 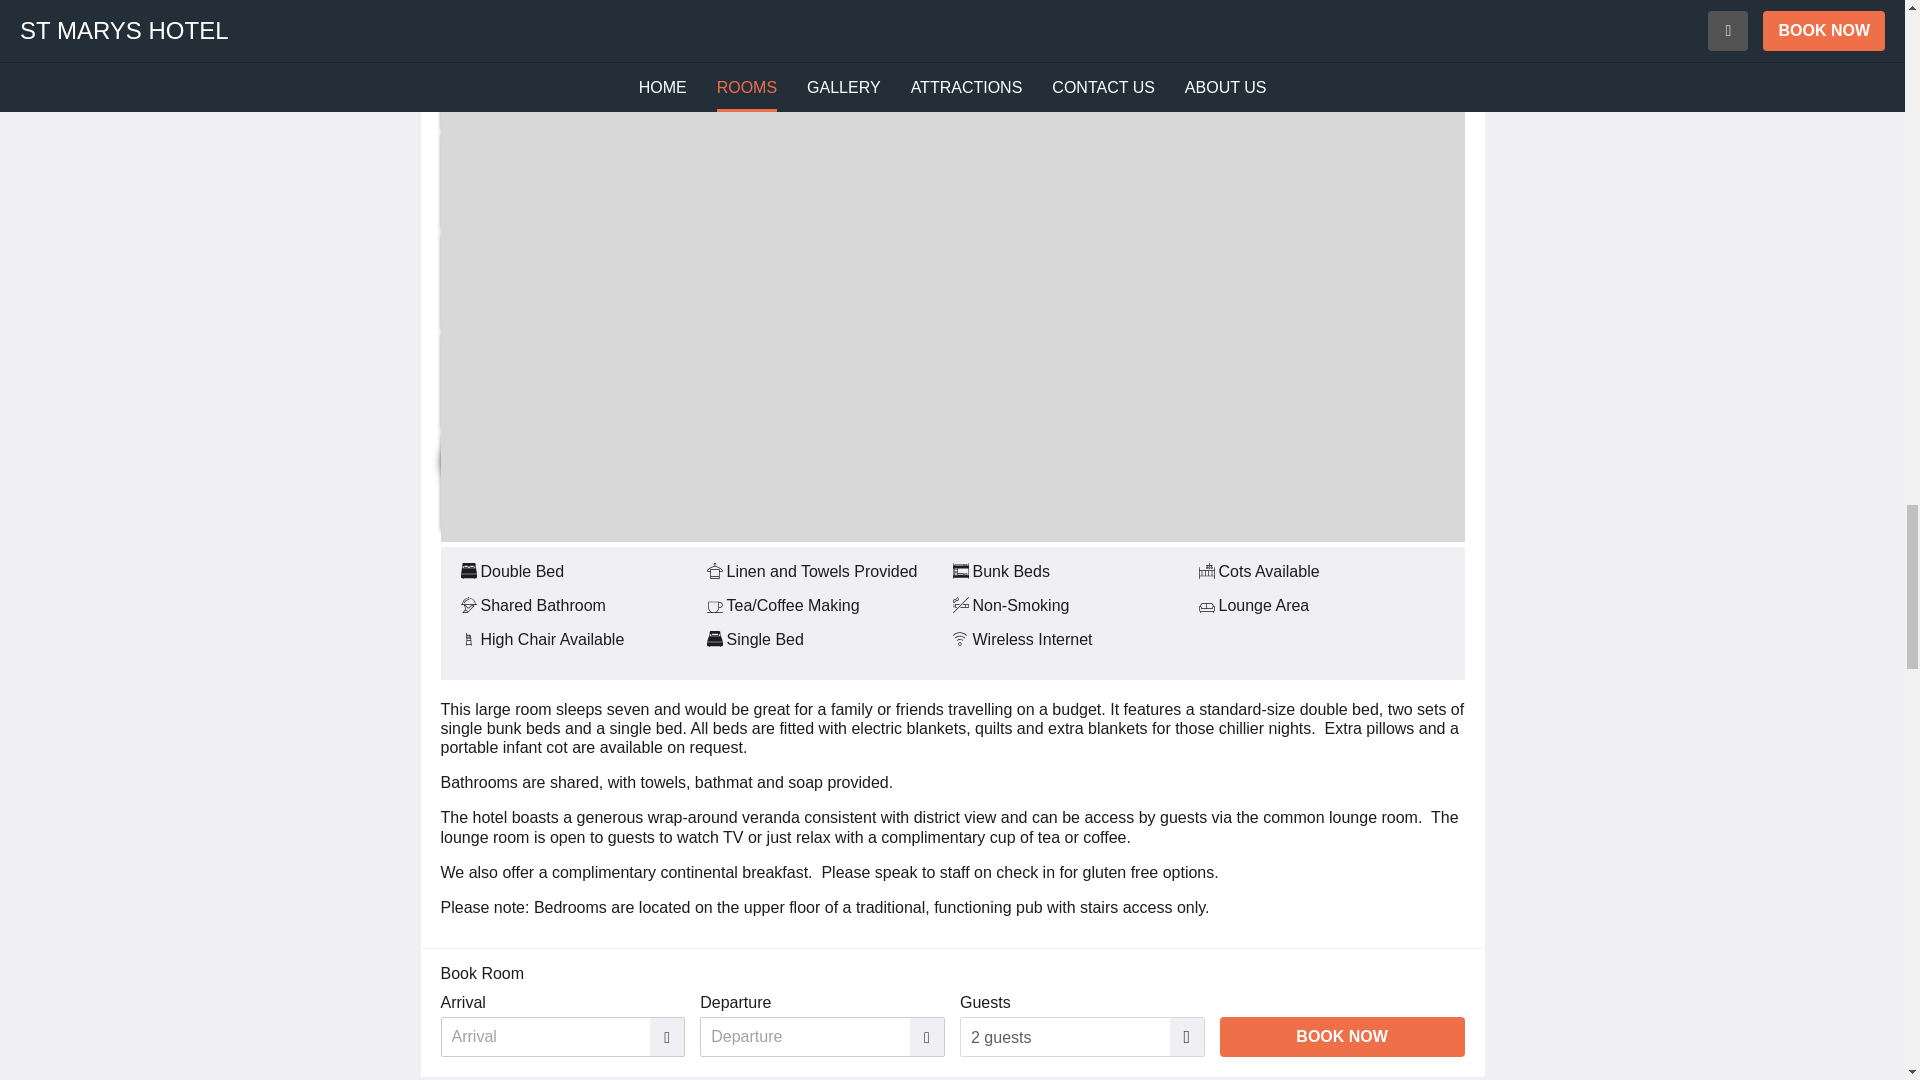 I want to click on click to zoom-in, so click(x=520, y=382).